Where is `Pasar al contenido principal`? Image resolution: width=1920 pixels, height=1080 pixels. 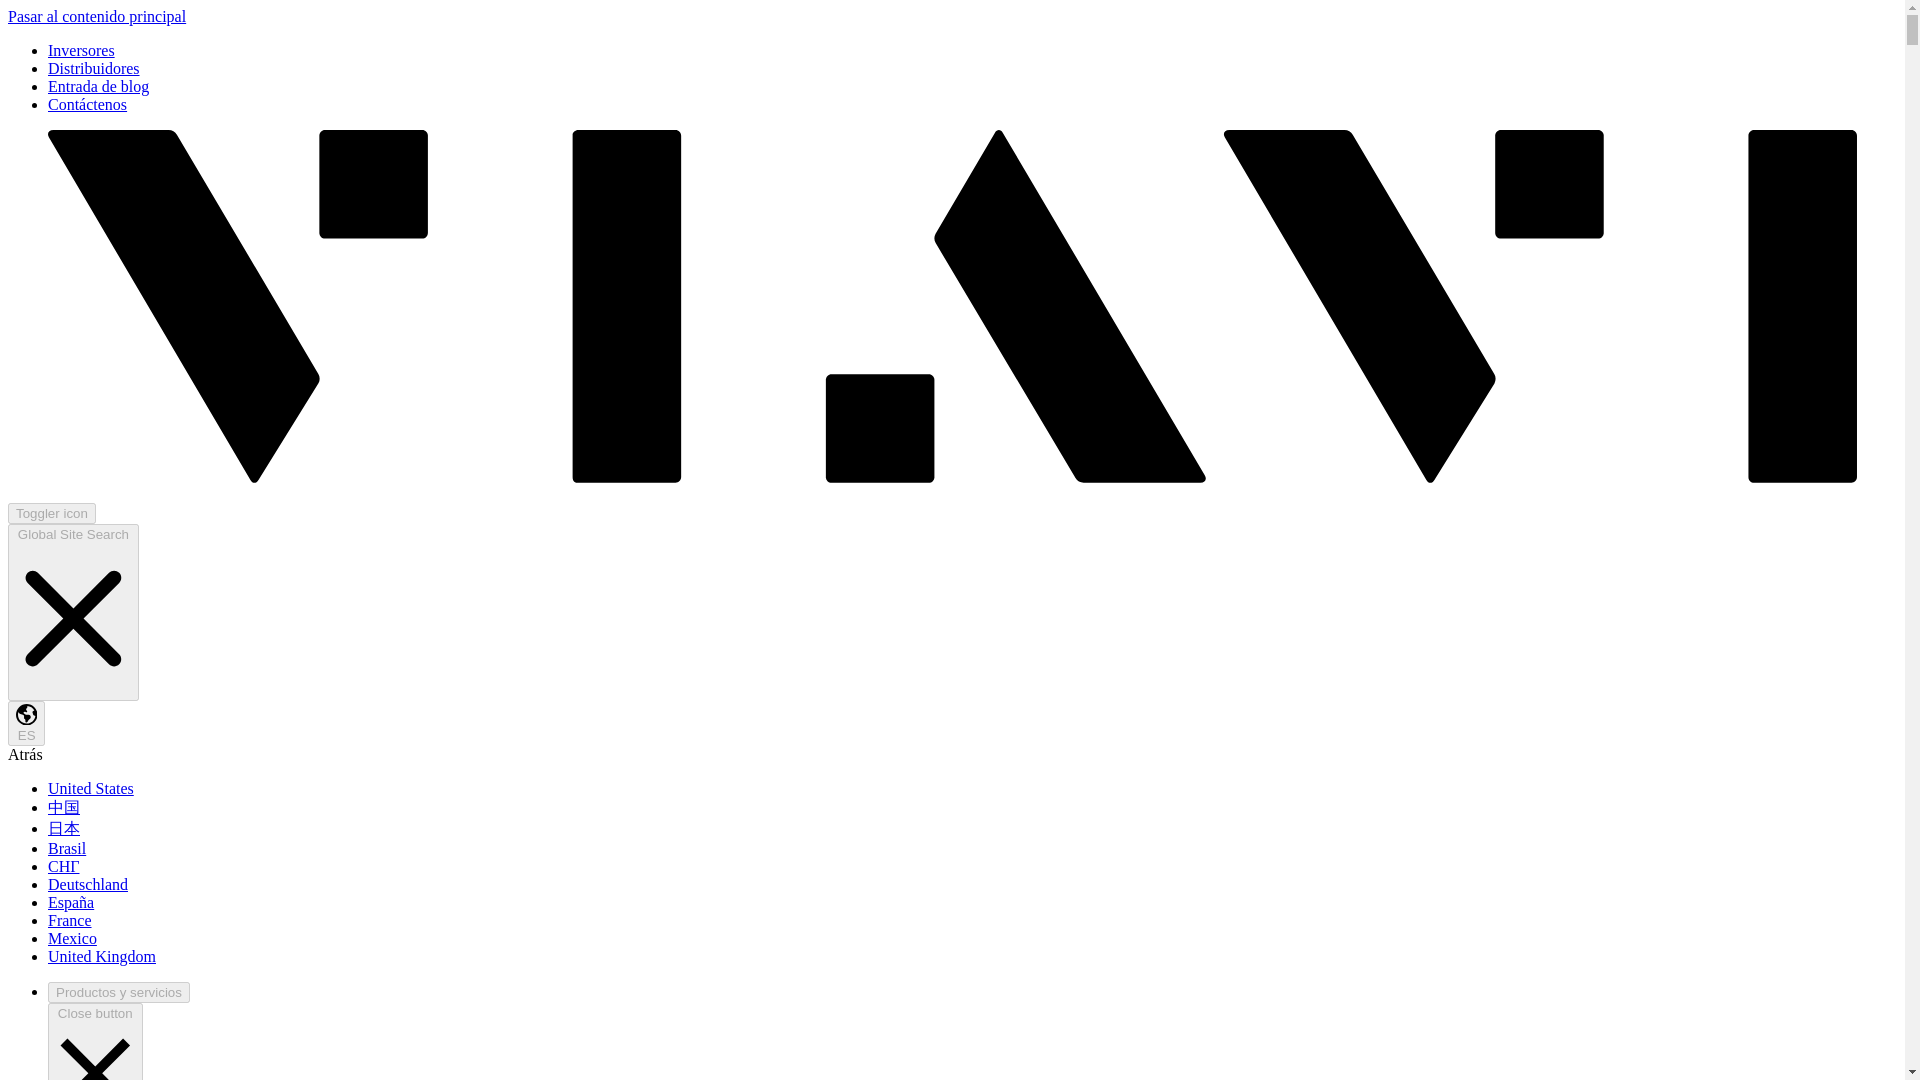
Pasar al contenido principal is located at coordinates (96, 16).